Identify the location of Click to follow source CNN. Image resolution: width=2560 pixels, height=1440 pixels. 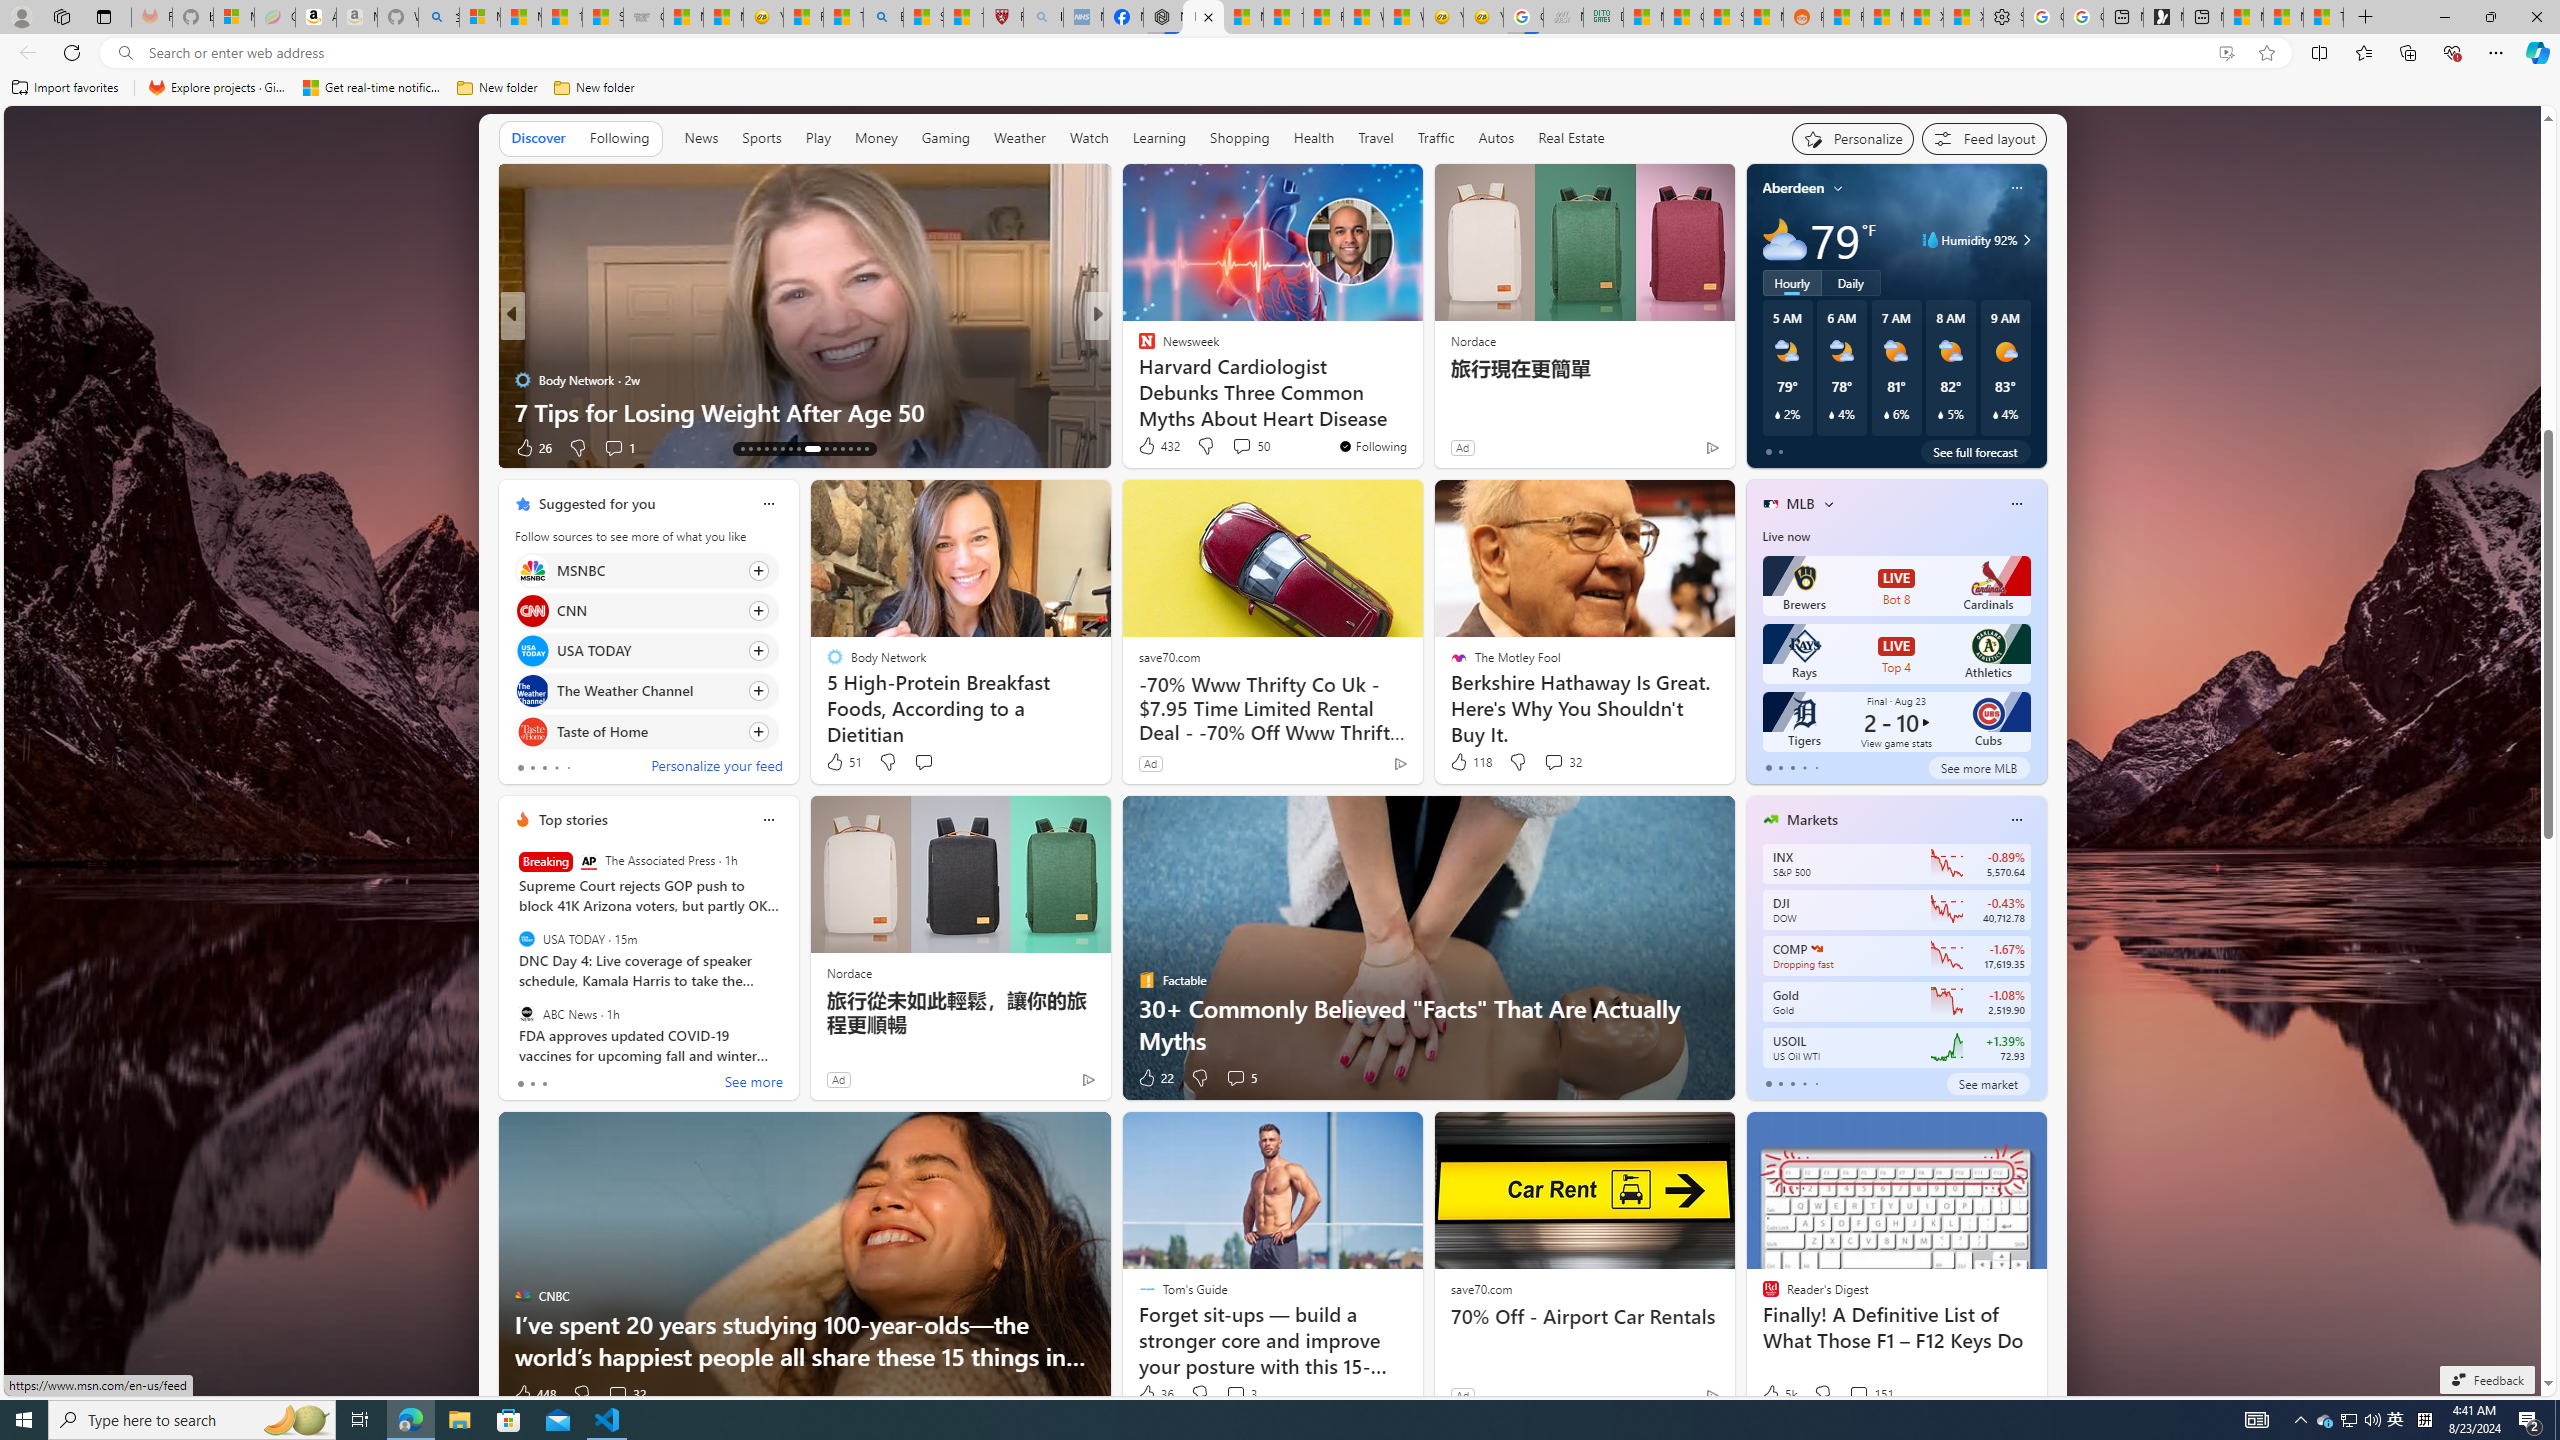
(646, 610).